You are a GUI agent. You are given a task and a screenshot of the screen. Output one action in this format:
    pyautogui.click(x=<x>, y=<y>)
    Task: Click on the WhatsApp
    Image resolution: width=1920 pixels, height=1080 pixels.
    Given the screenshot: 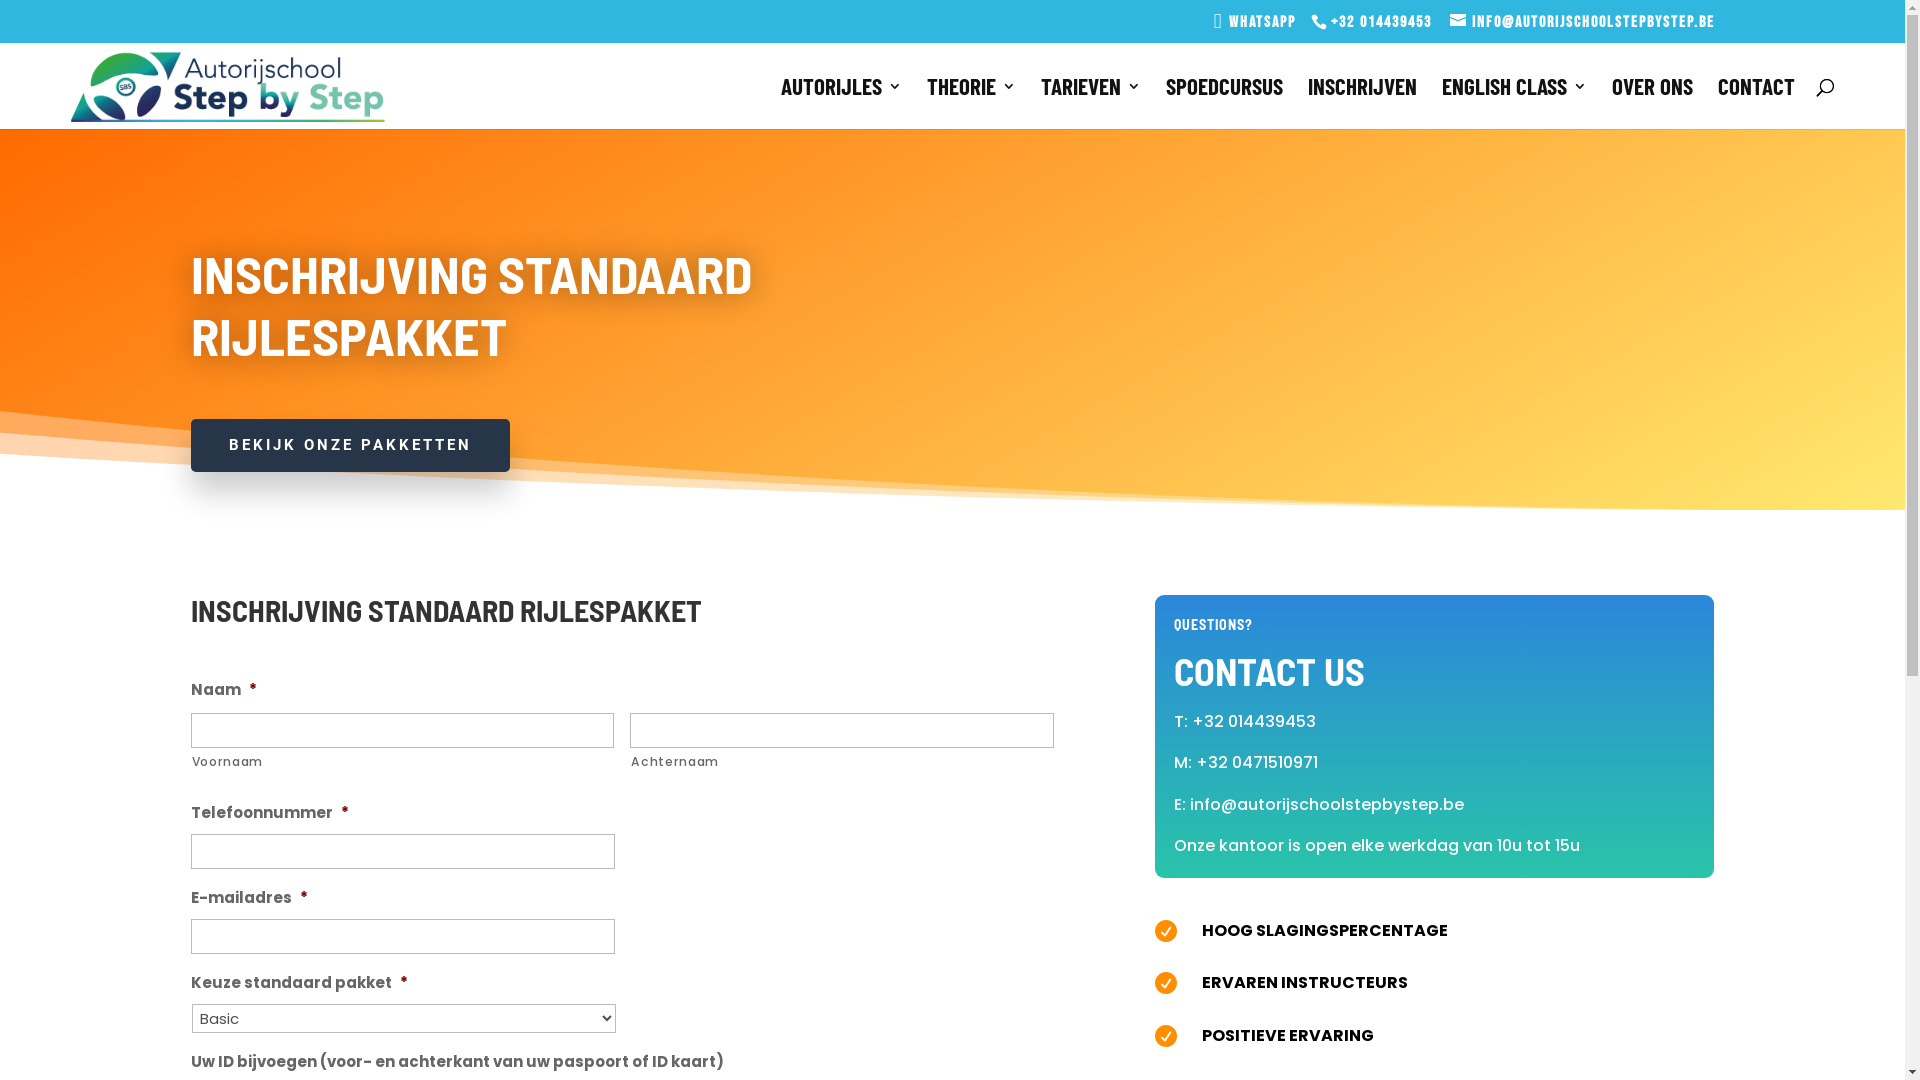 What is the action you would take?
    pyautogui.click(x=1260, y=22)
    